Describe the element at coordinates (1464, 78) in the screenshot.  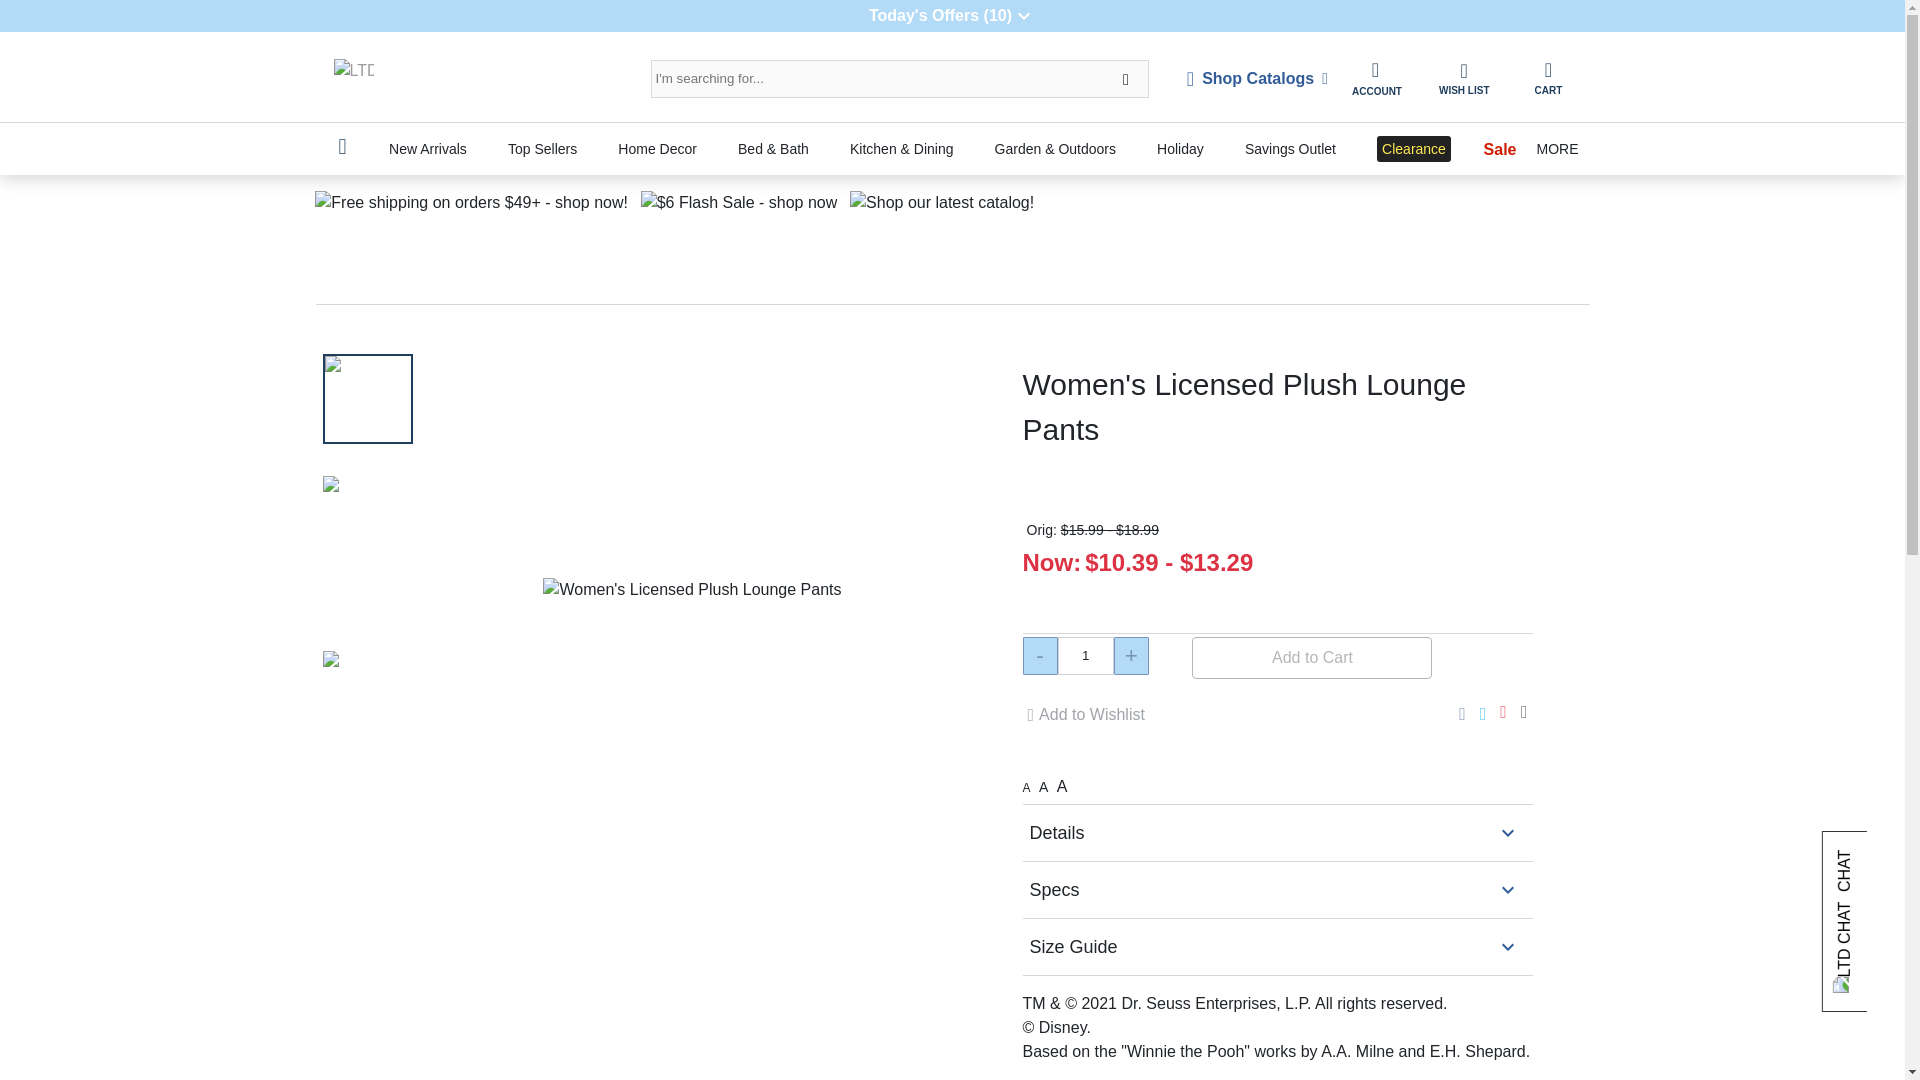
I see `WISH LIST` at that location.